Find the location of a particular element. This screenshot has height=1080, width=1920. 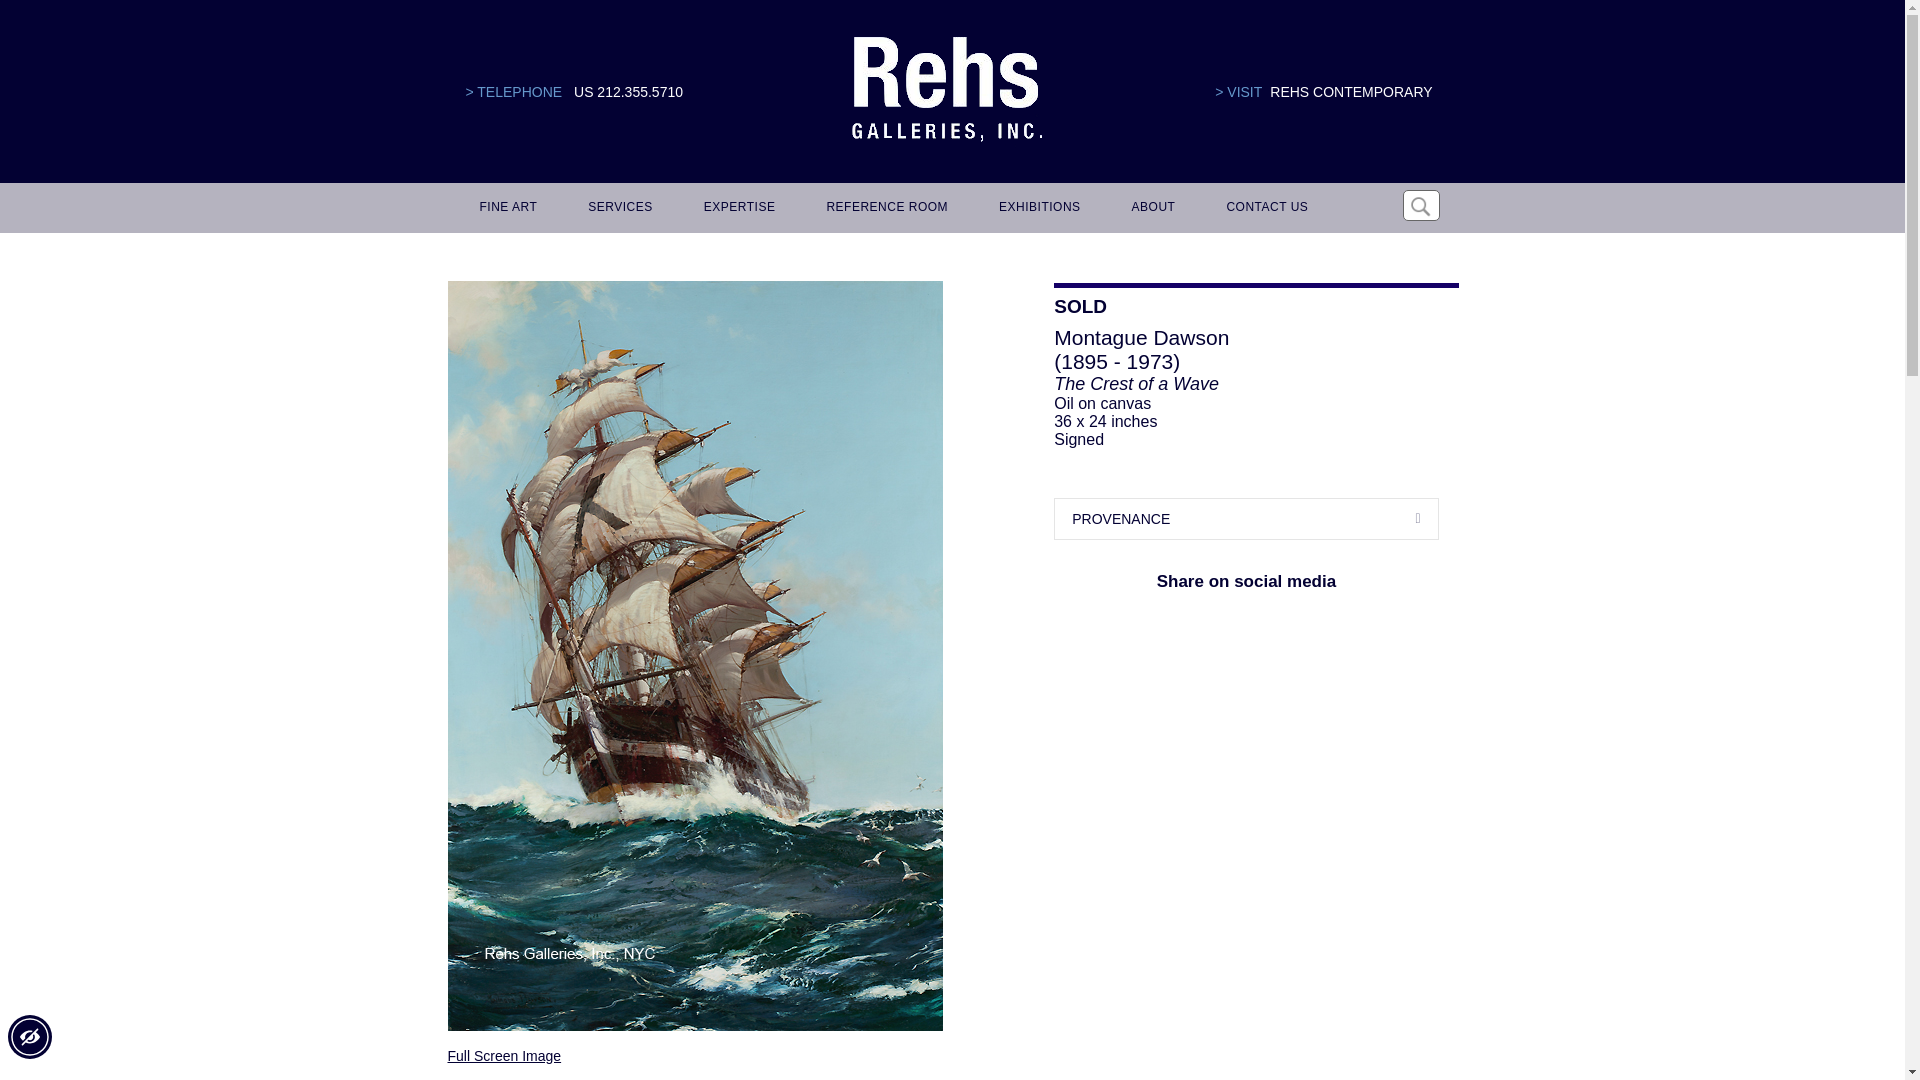

REFERENCE ROOM is located at coordinates (884, 208).